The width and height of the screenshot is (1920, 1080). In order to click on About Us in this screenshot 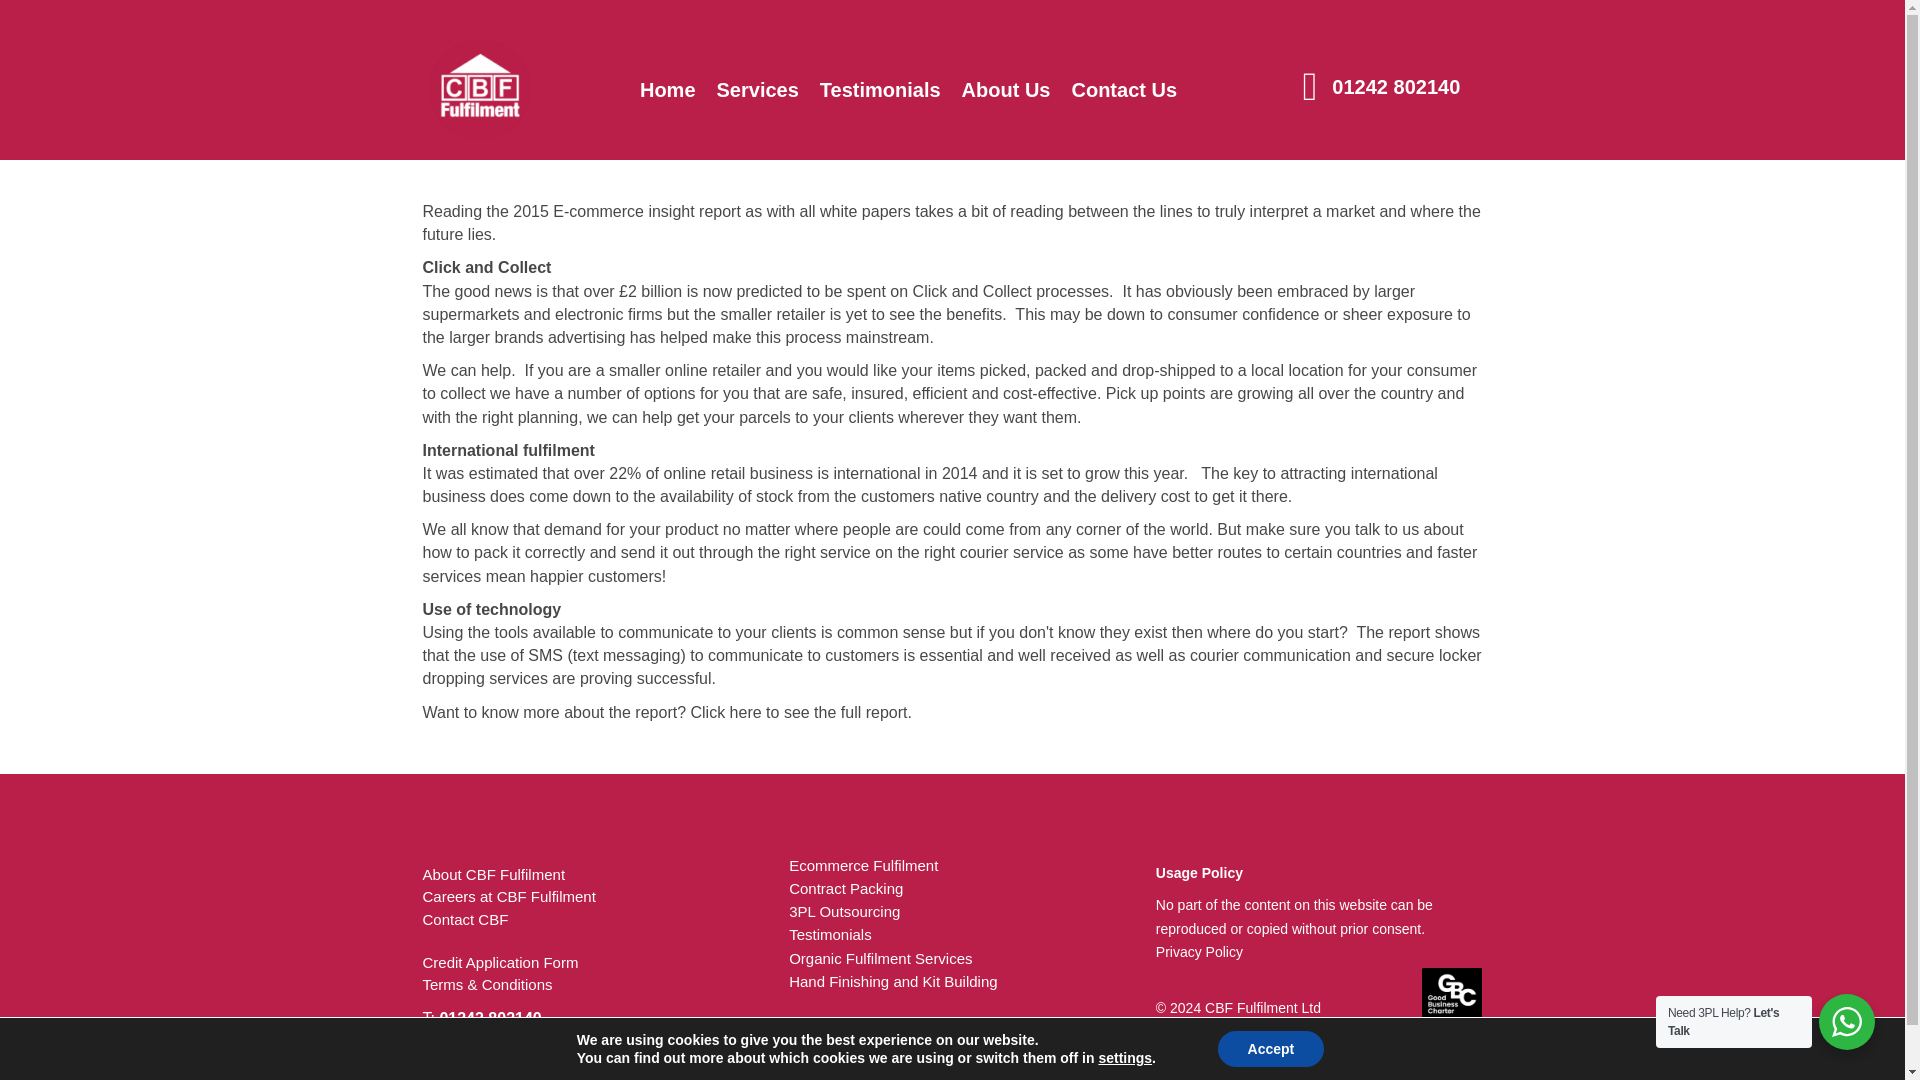, I will do `click(1006, 79)`.